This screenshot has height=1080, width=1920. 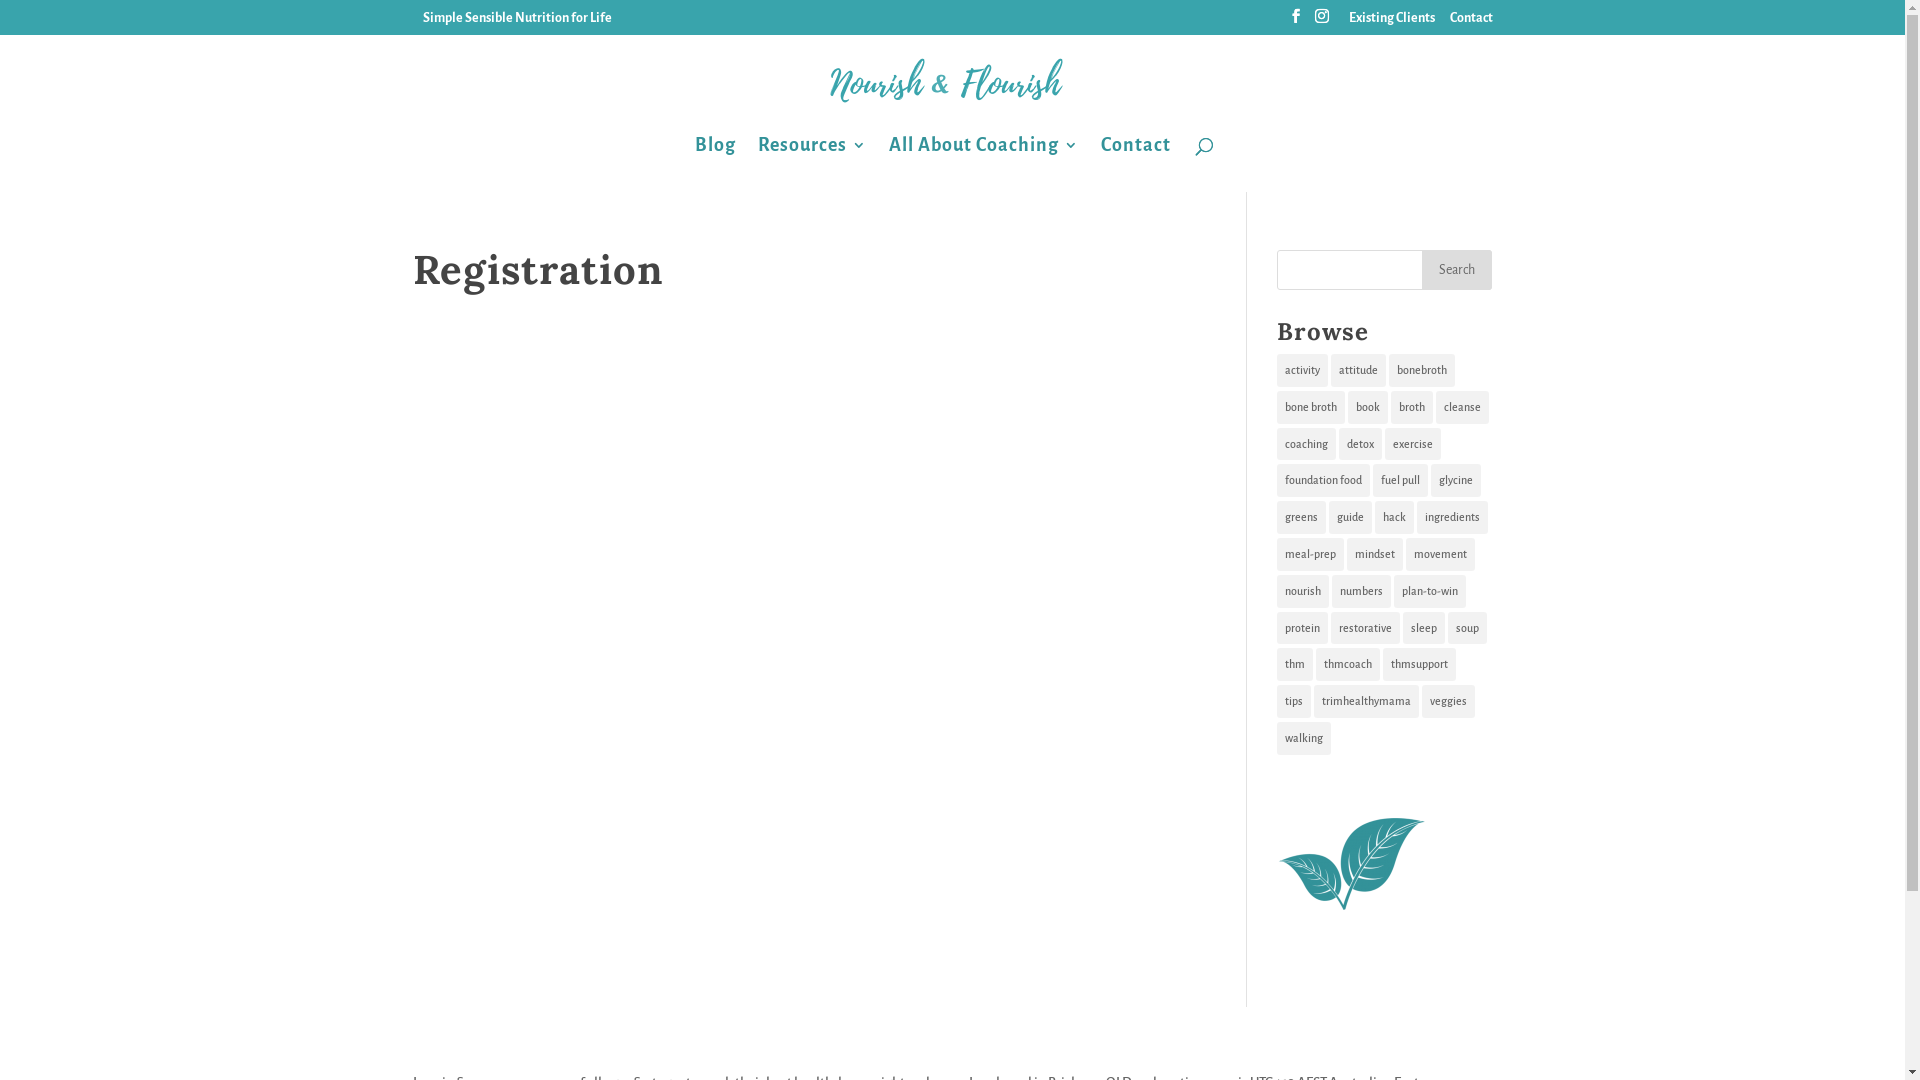 I want to click on ingredients, so click(x=1452, y=518).